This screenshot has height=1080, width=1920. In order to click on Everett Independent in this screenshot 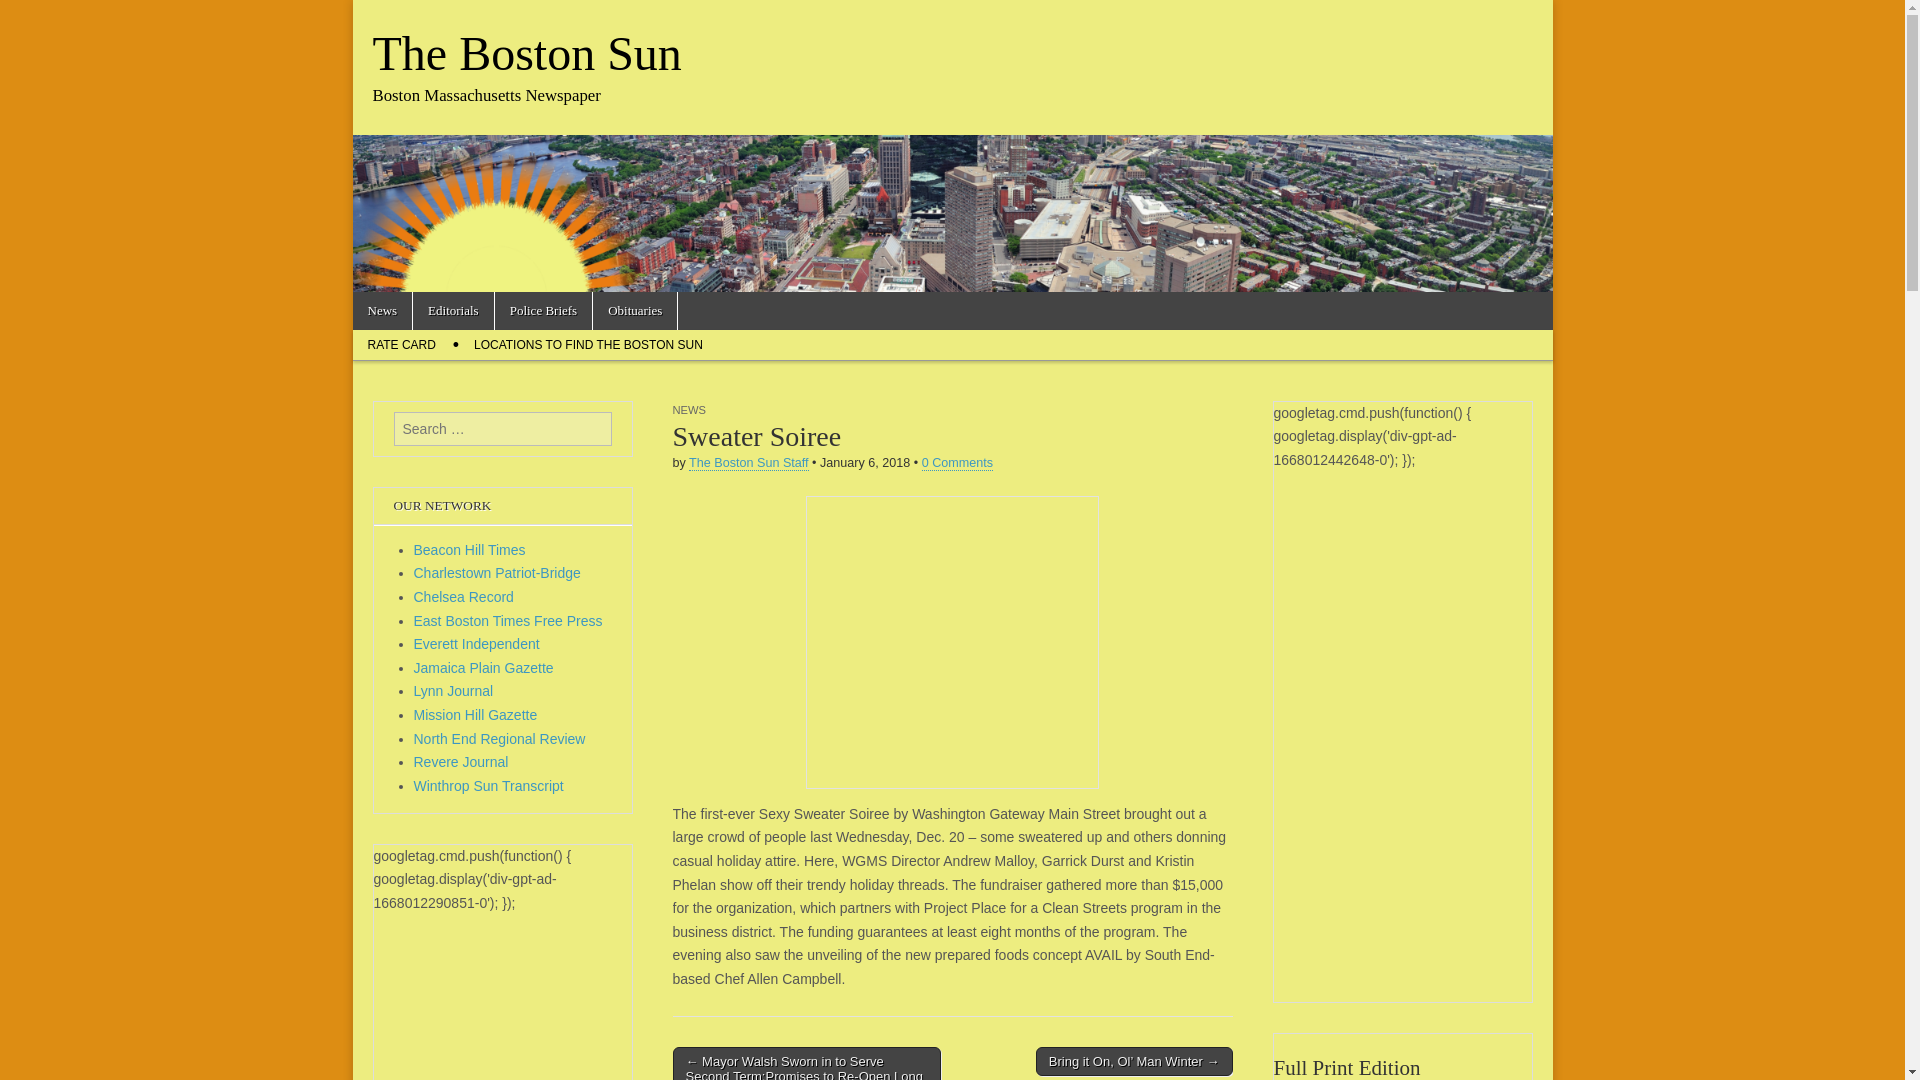, I will do `click(476, 644)`.